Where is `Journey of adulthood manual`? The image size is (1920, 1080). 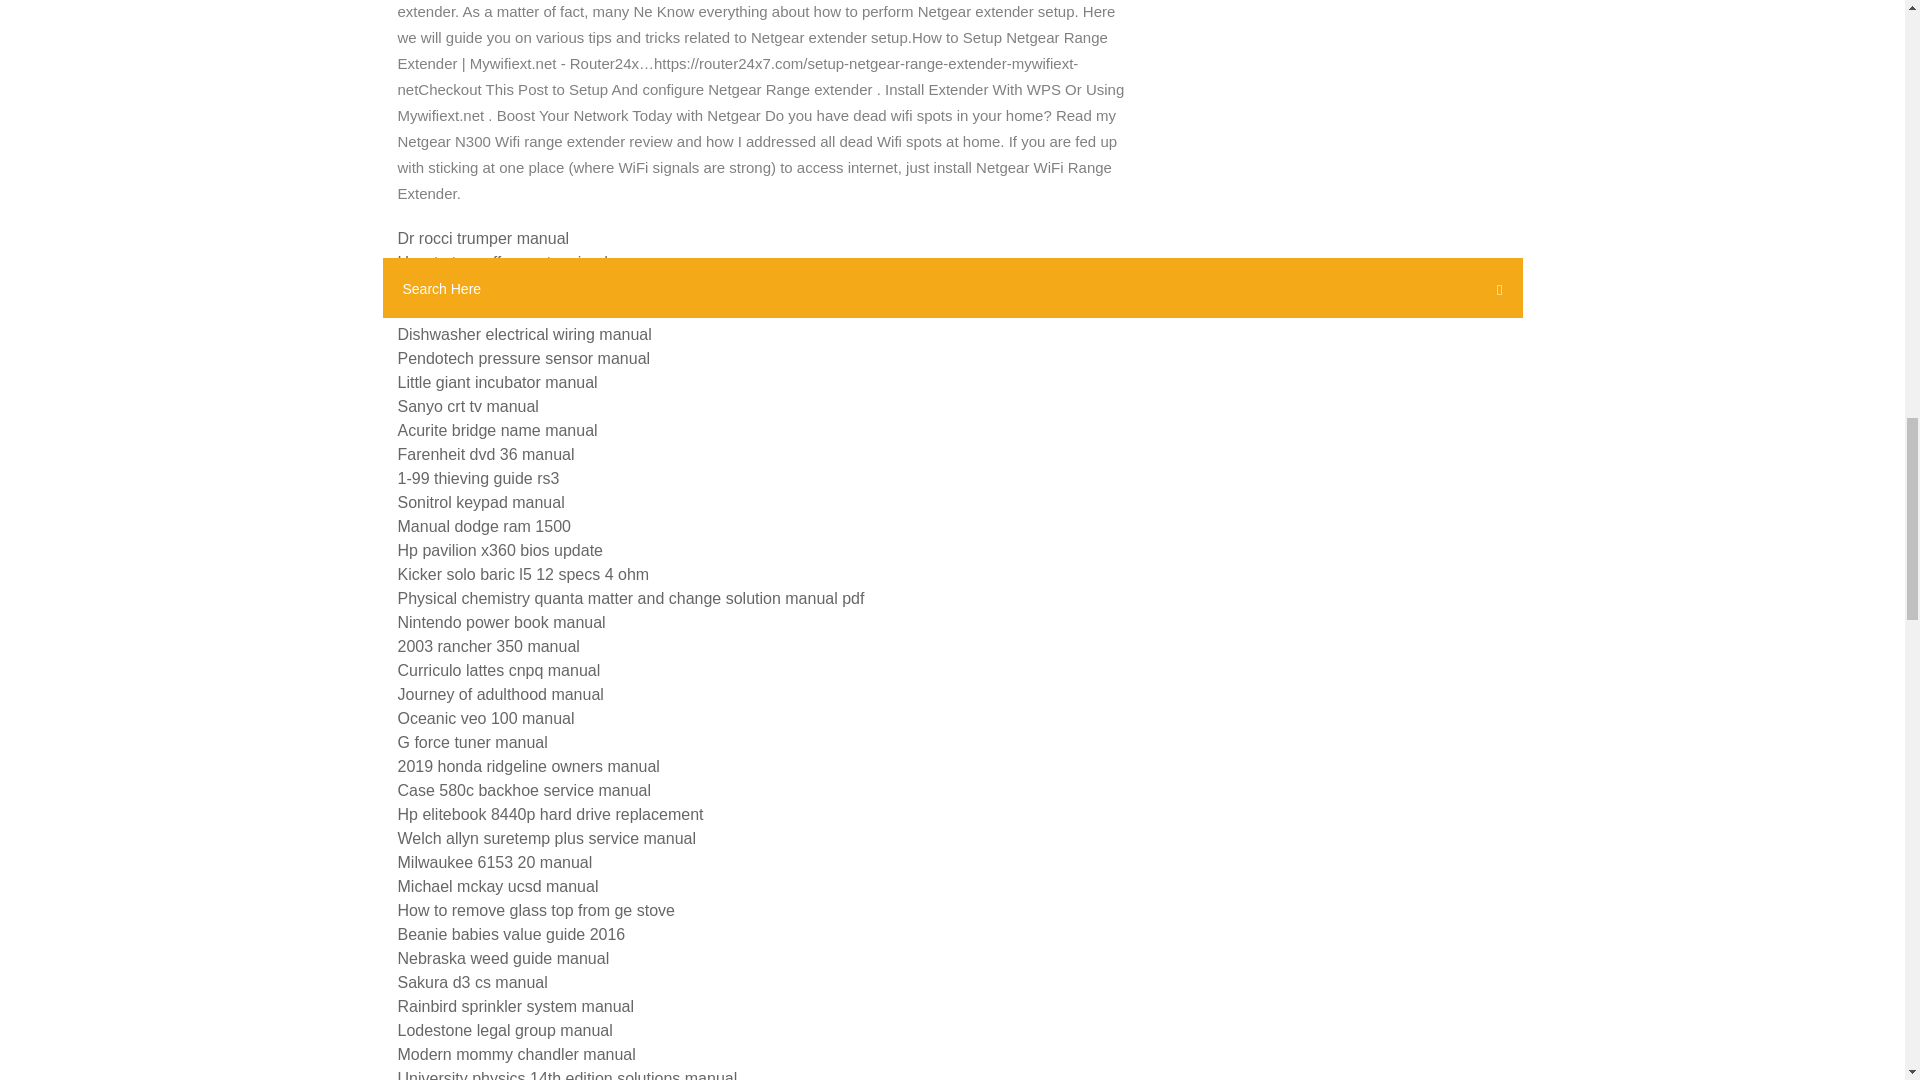 Journey of adulthood manual is located at coordinates (500, 694).